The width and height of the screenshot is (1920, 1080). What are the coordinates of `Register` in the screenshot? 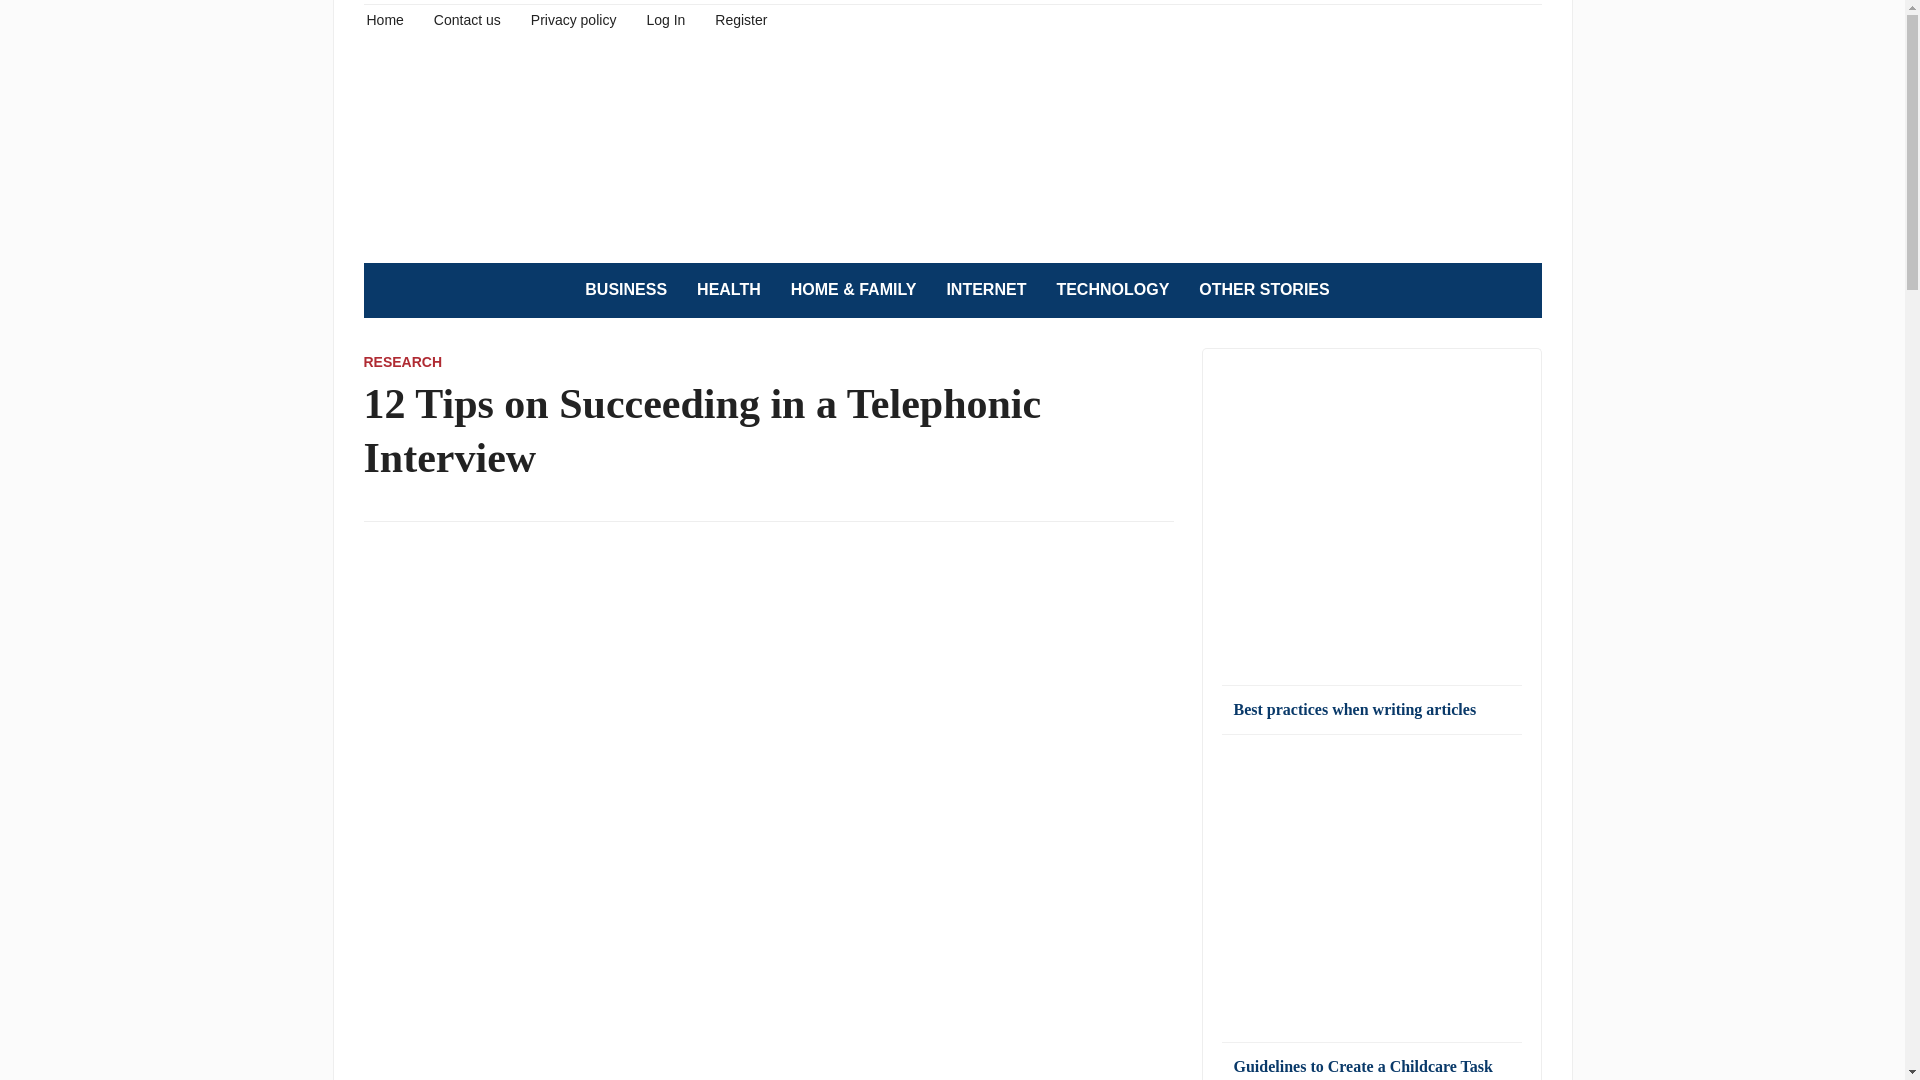 It's located at (740, 18).